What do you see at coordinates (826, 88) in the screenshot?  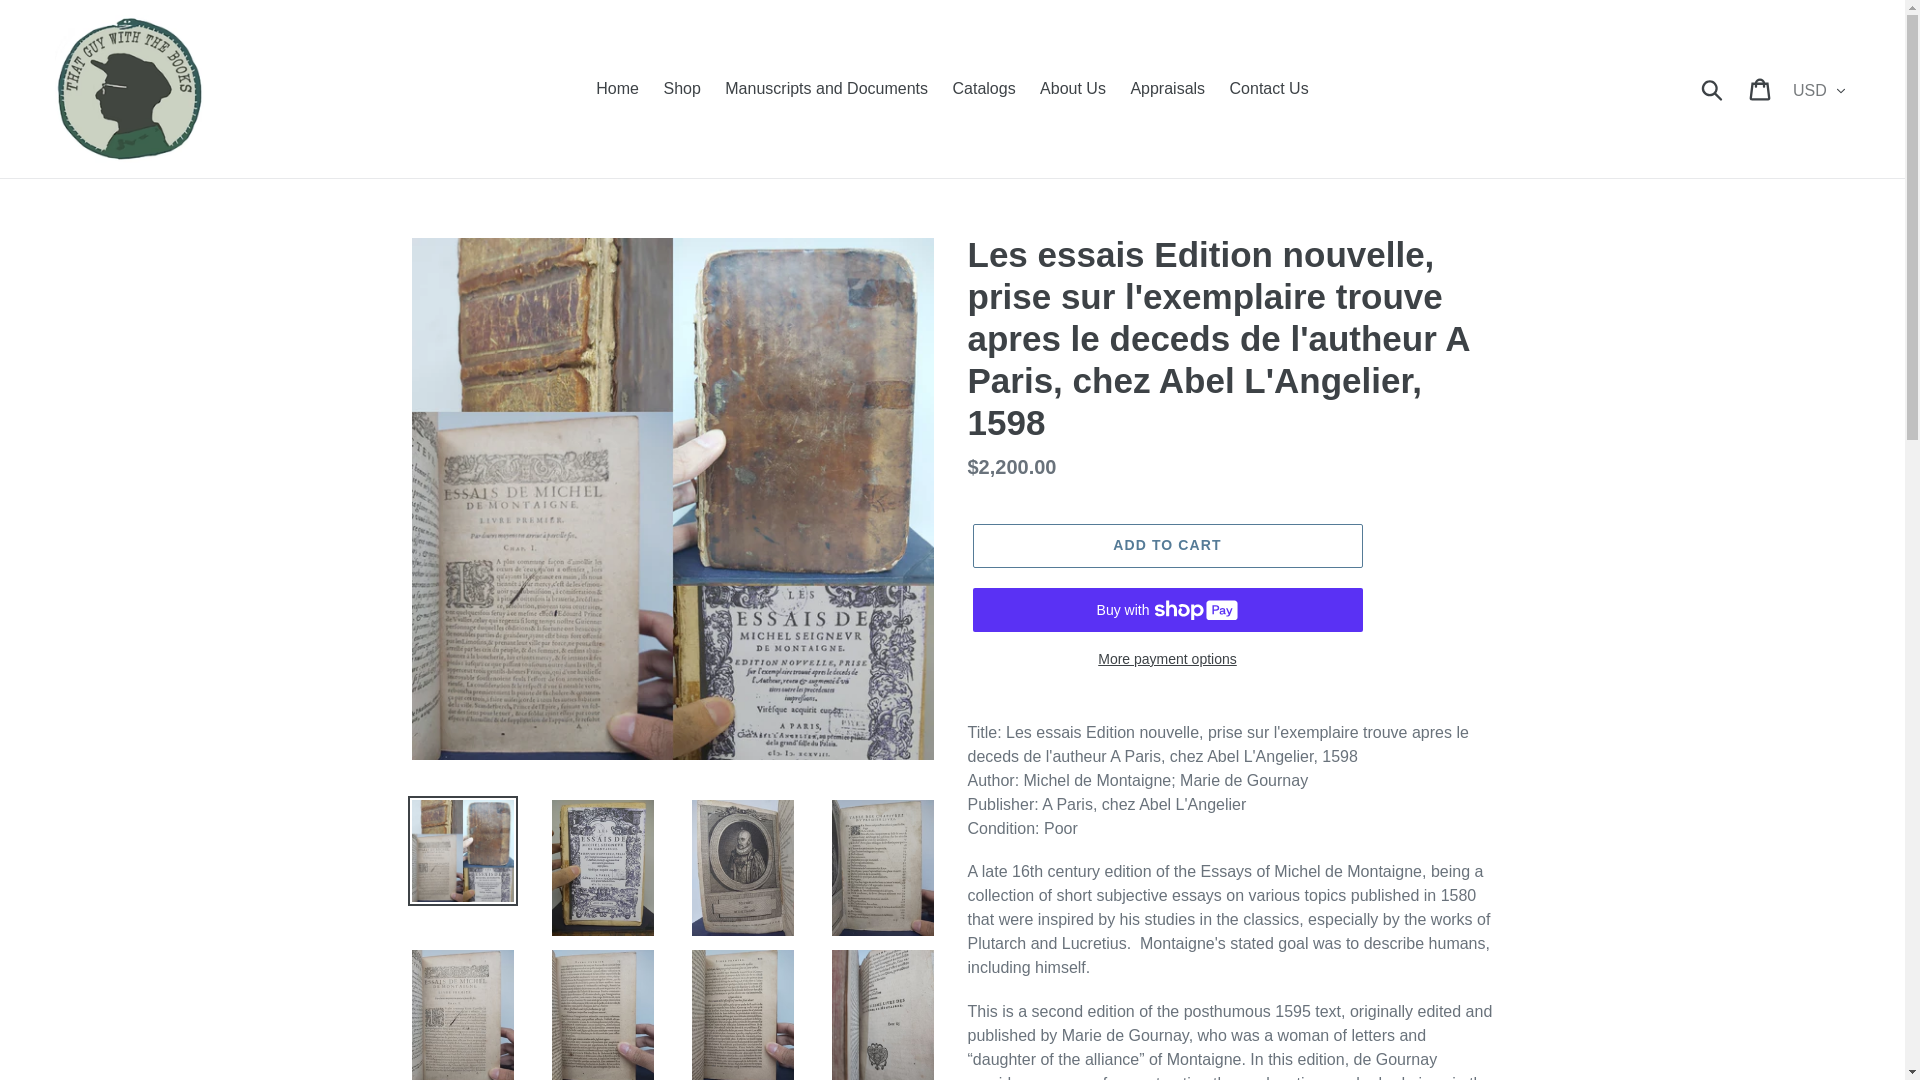 I see `Manuscripts and Documents` at bounding box center [826, 88].